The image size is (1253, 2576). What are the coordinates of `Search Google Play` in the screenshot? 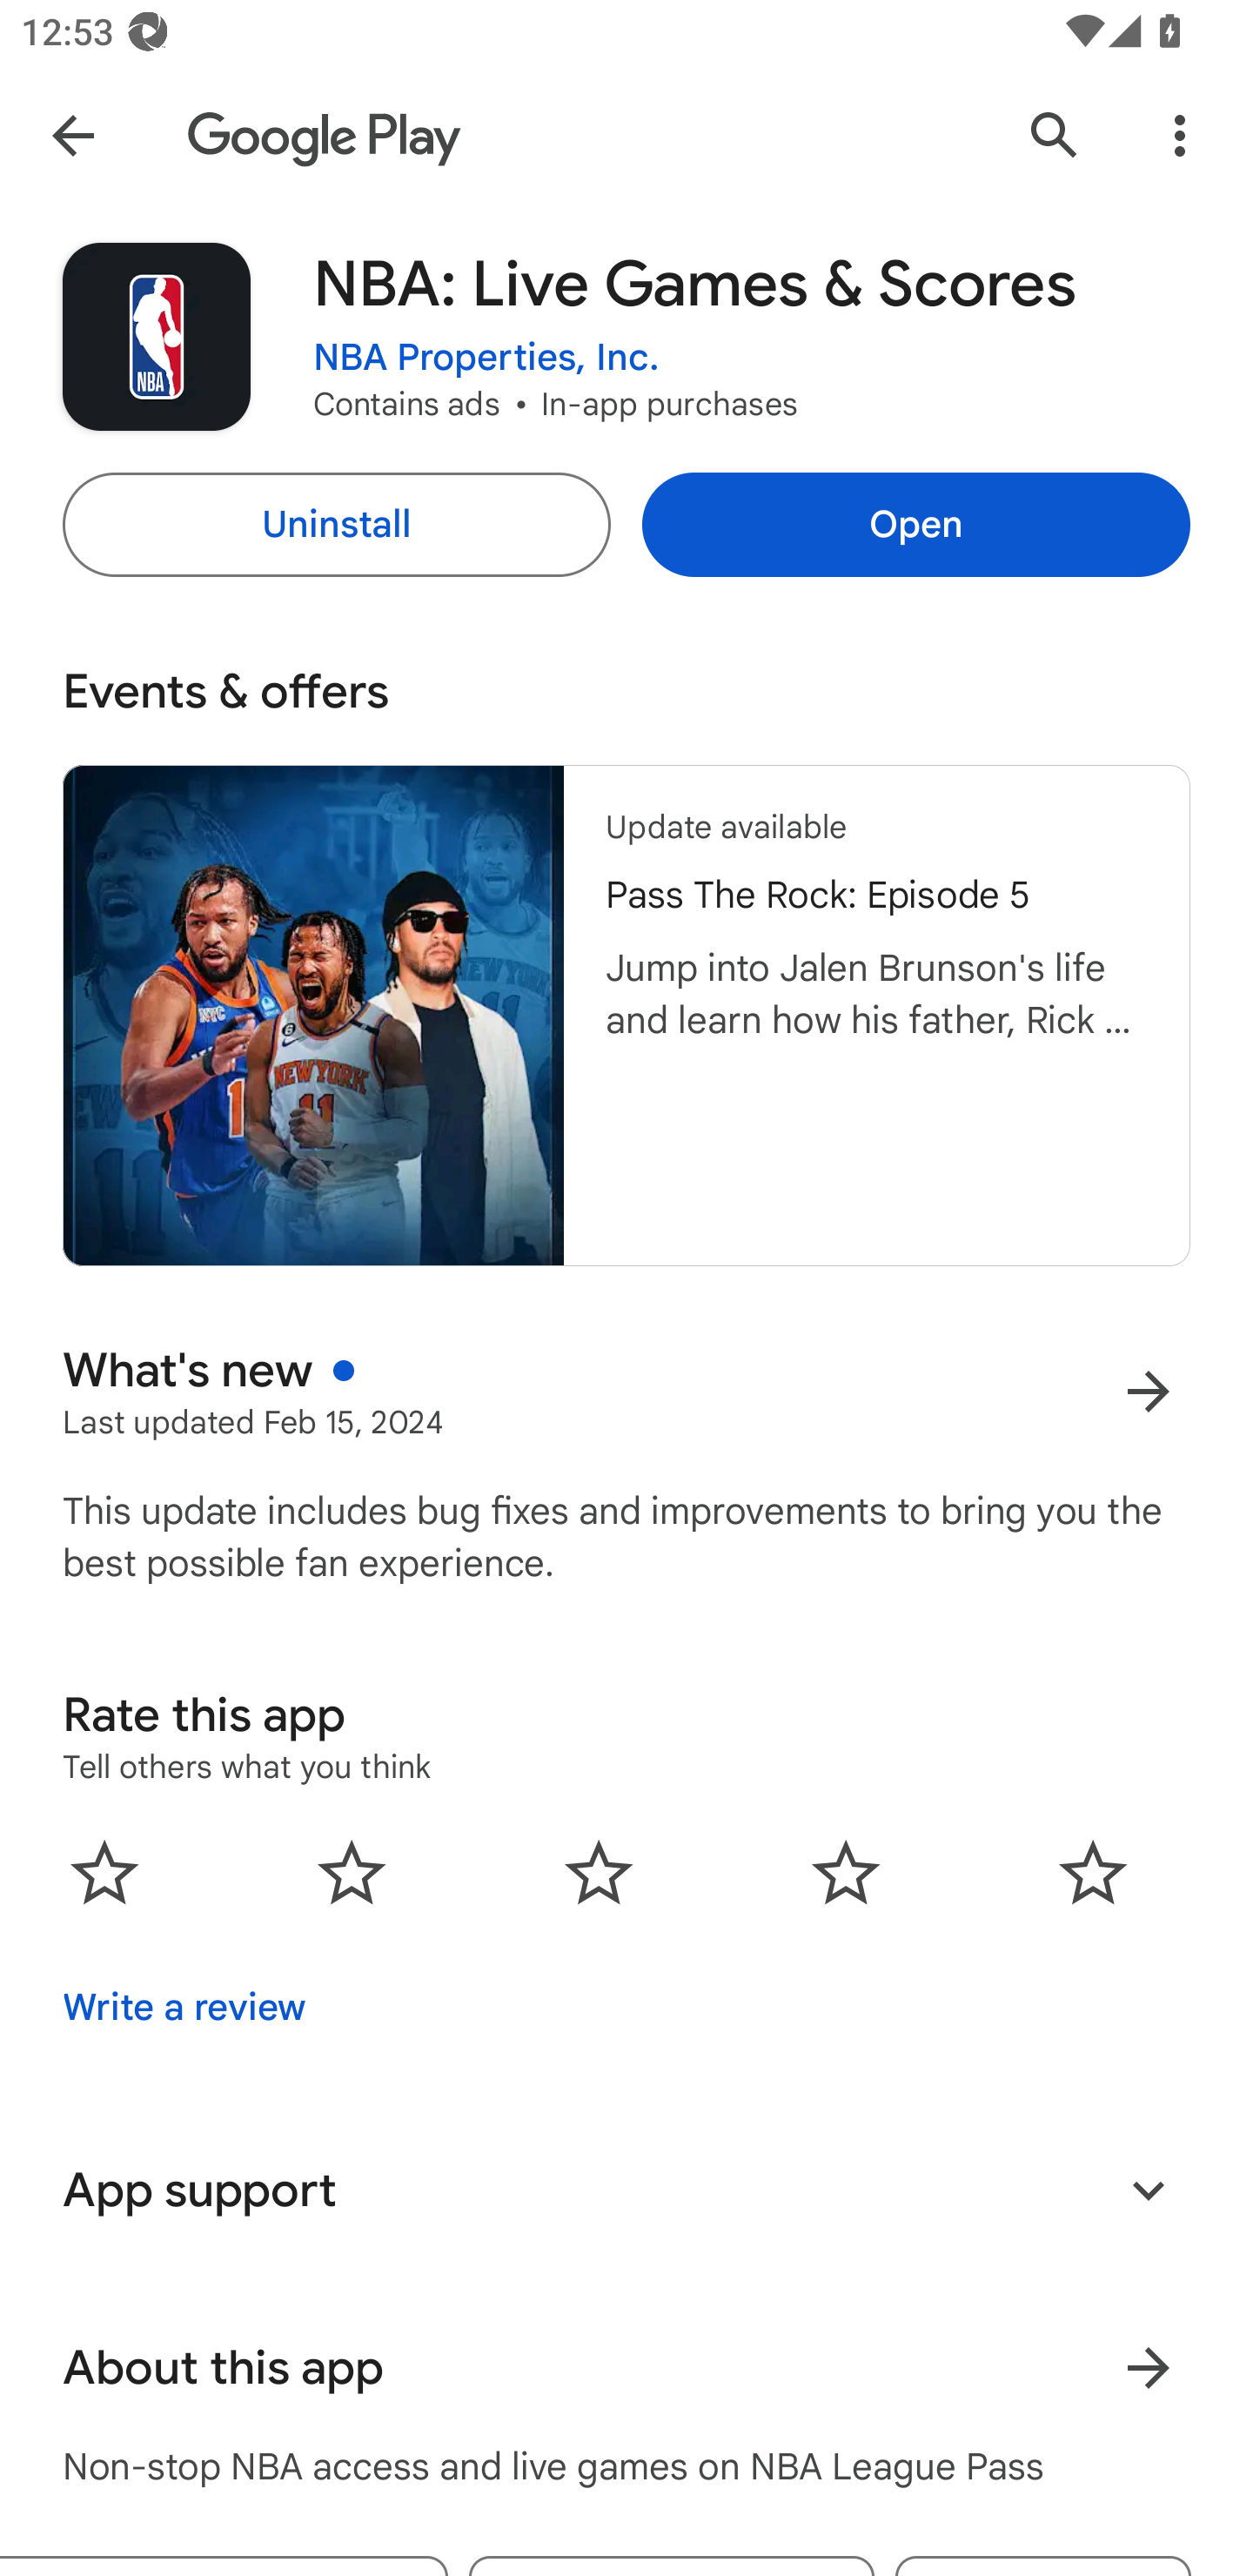 It's located at (1055, 134).